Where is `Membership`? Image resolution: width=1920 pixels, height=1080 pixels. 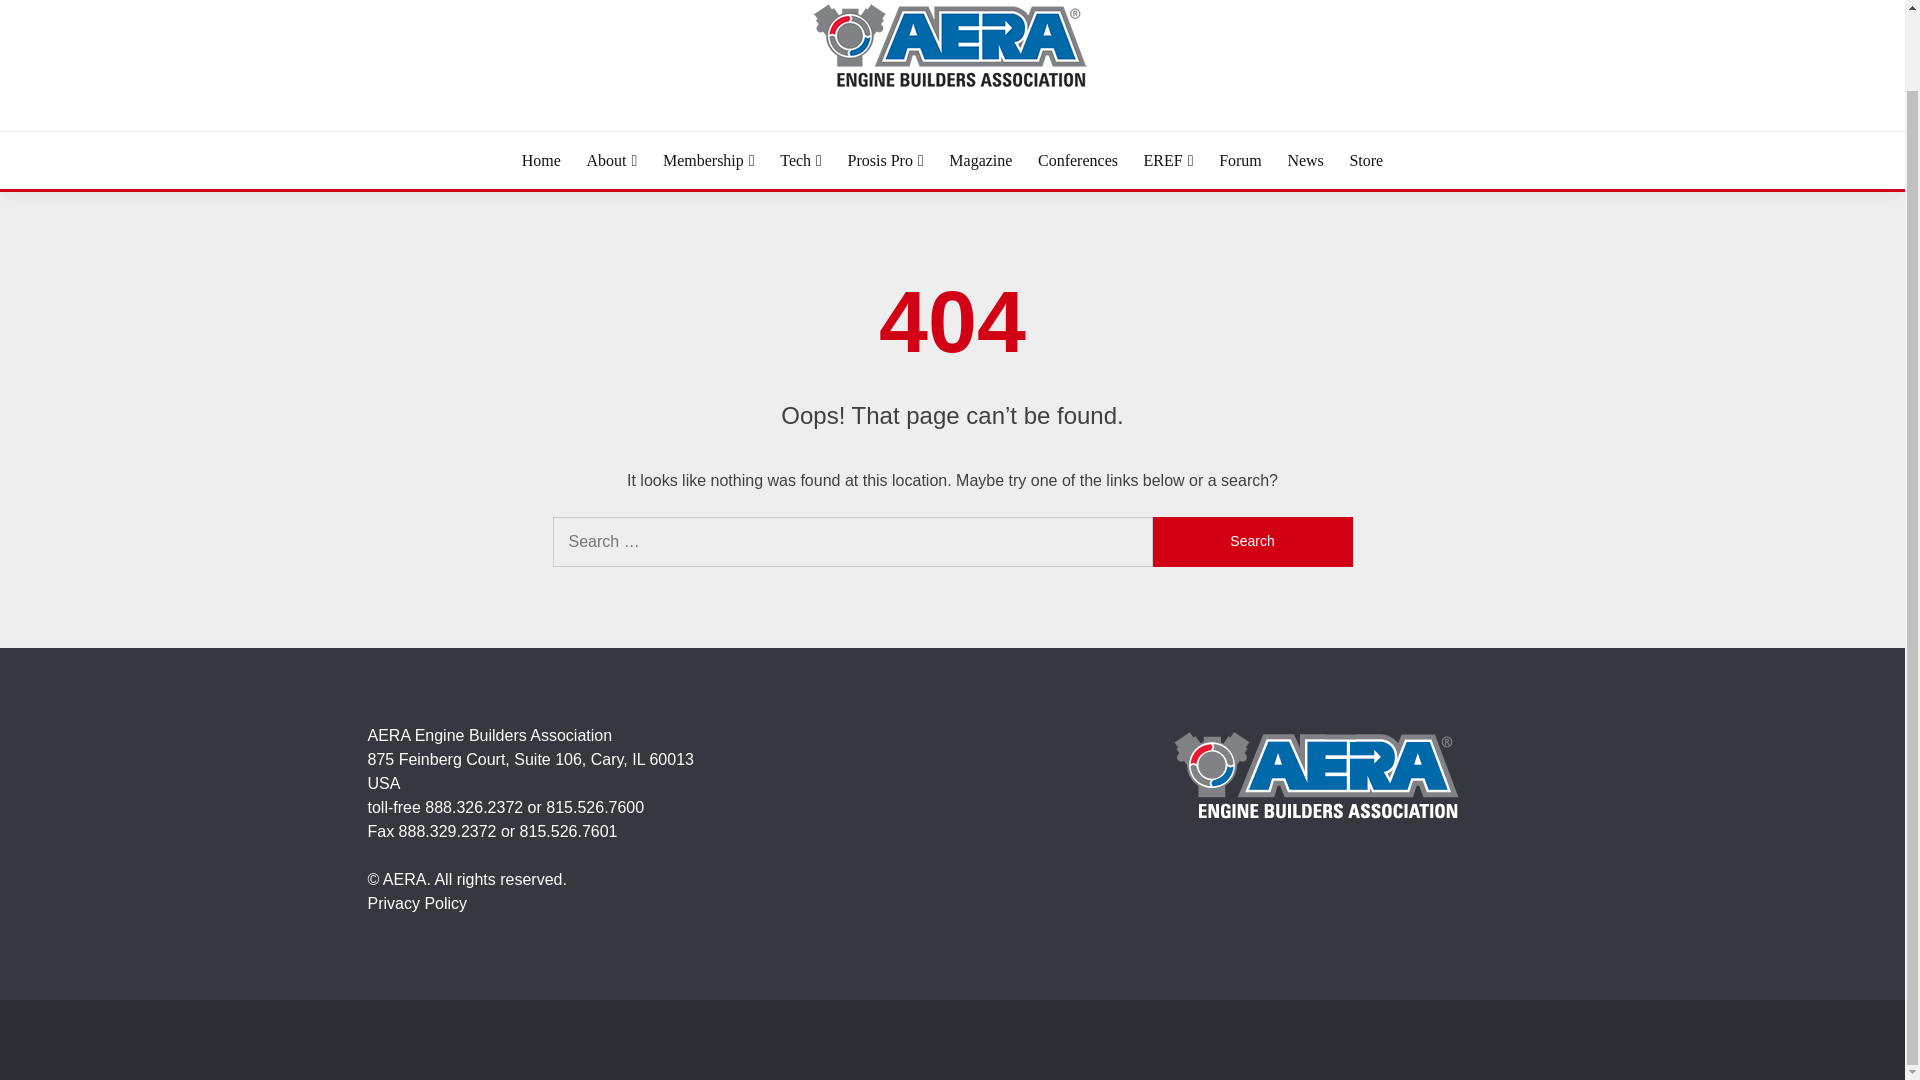
Membership is located at coordinates (708, 160).